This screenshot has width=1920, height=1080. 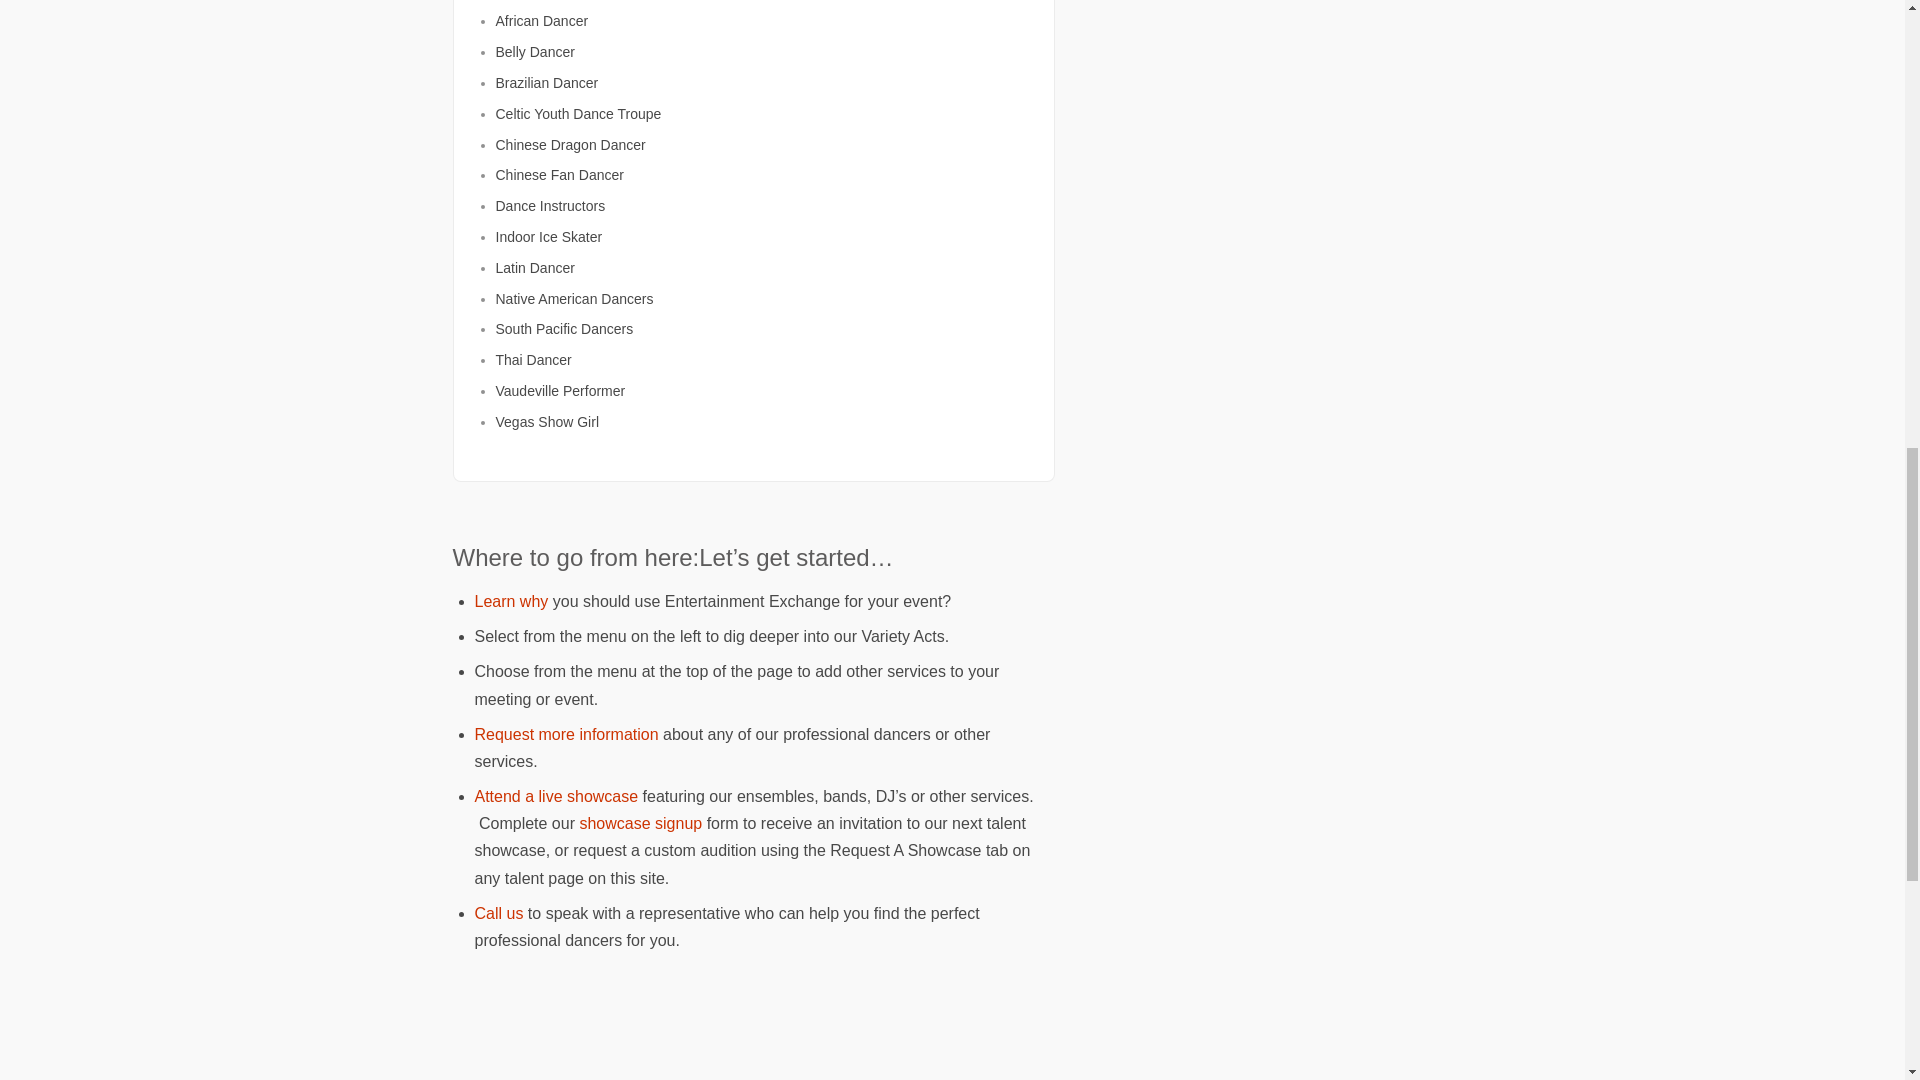 What do you see at coordinates (542, 20) in the screenshot?
I see `African Dancer` at bounding box center [542, 20].